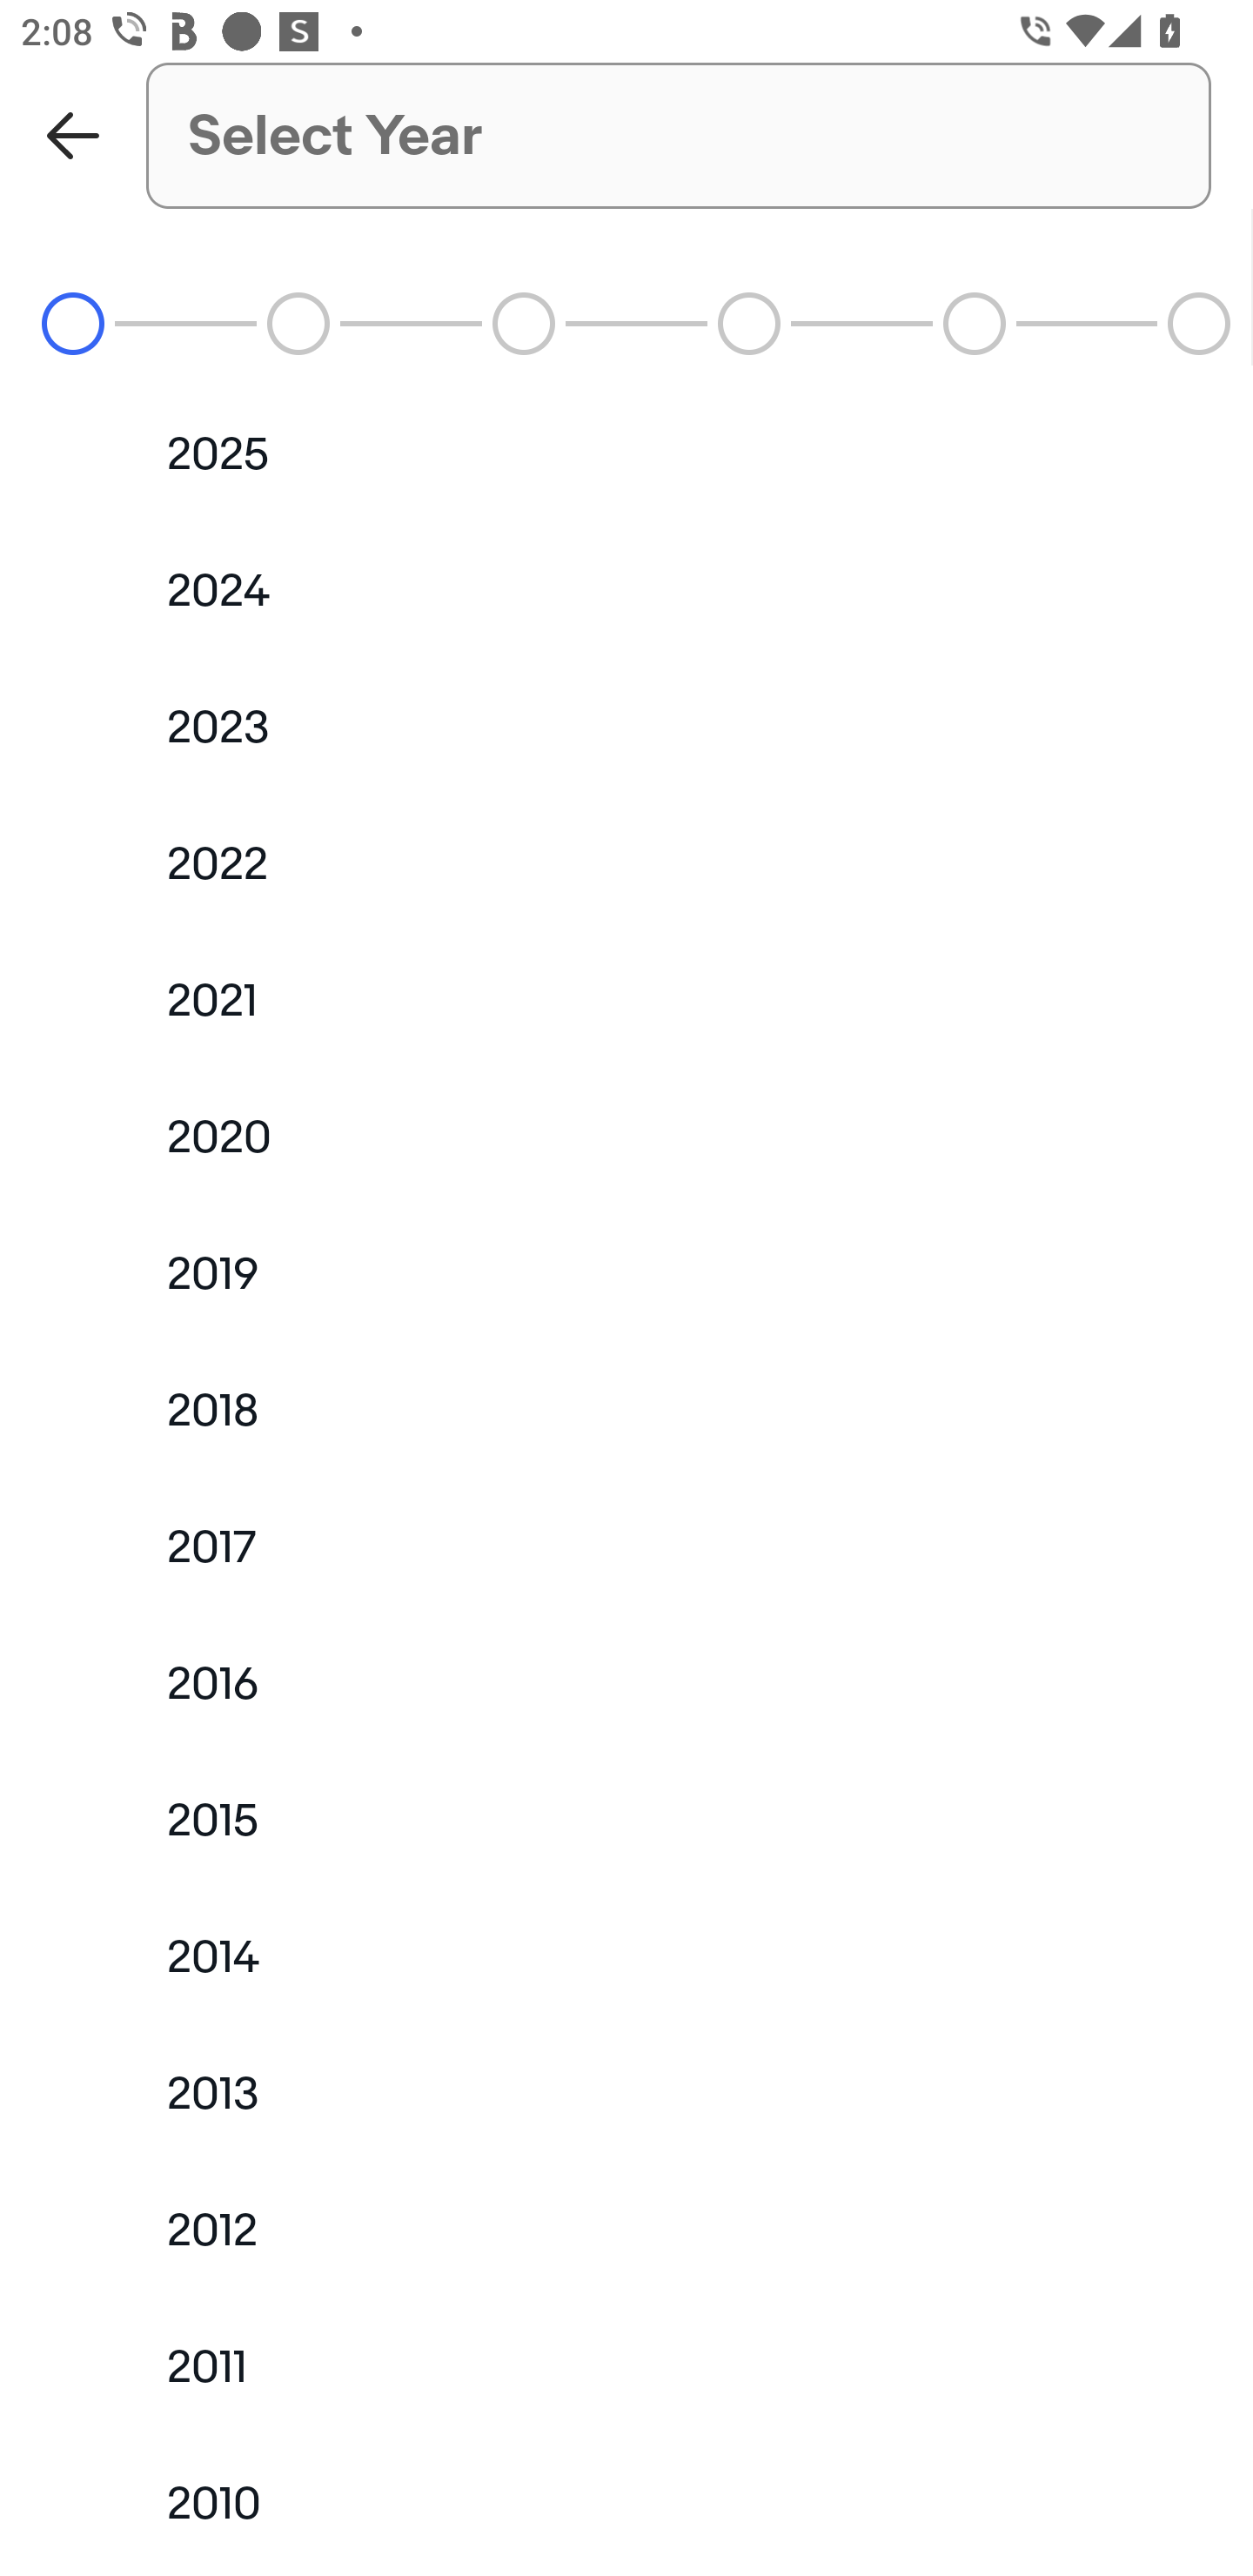 The image size is (1253, 2576). What do you see at coordinates (626, 1819) in the screenshot?
I see `2015` at bounding box center [626, 1819].